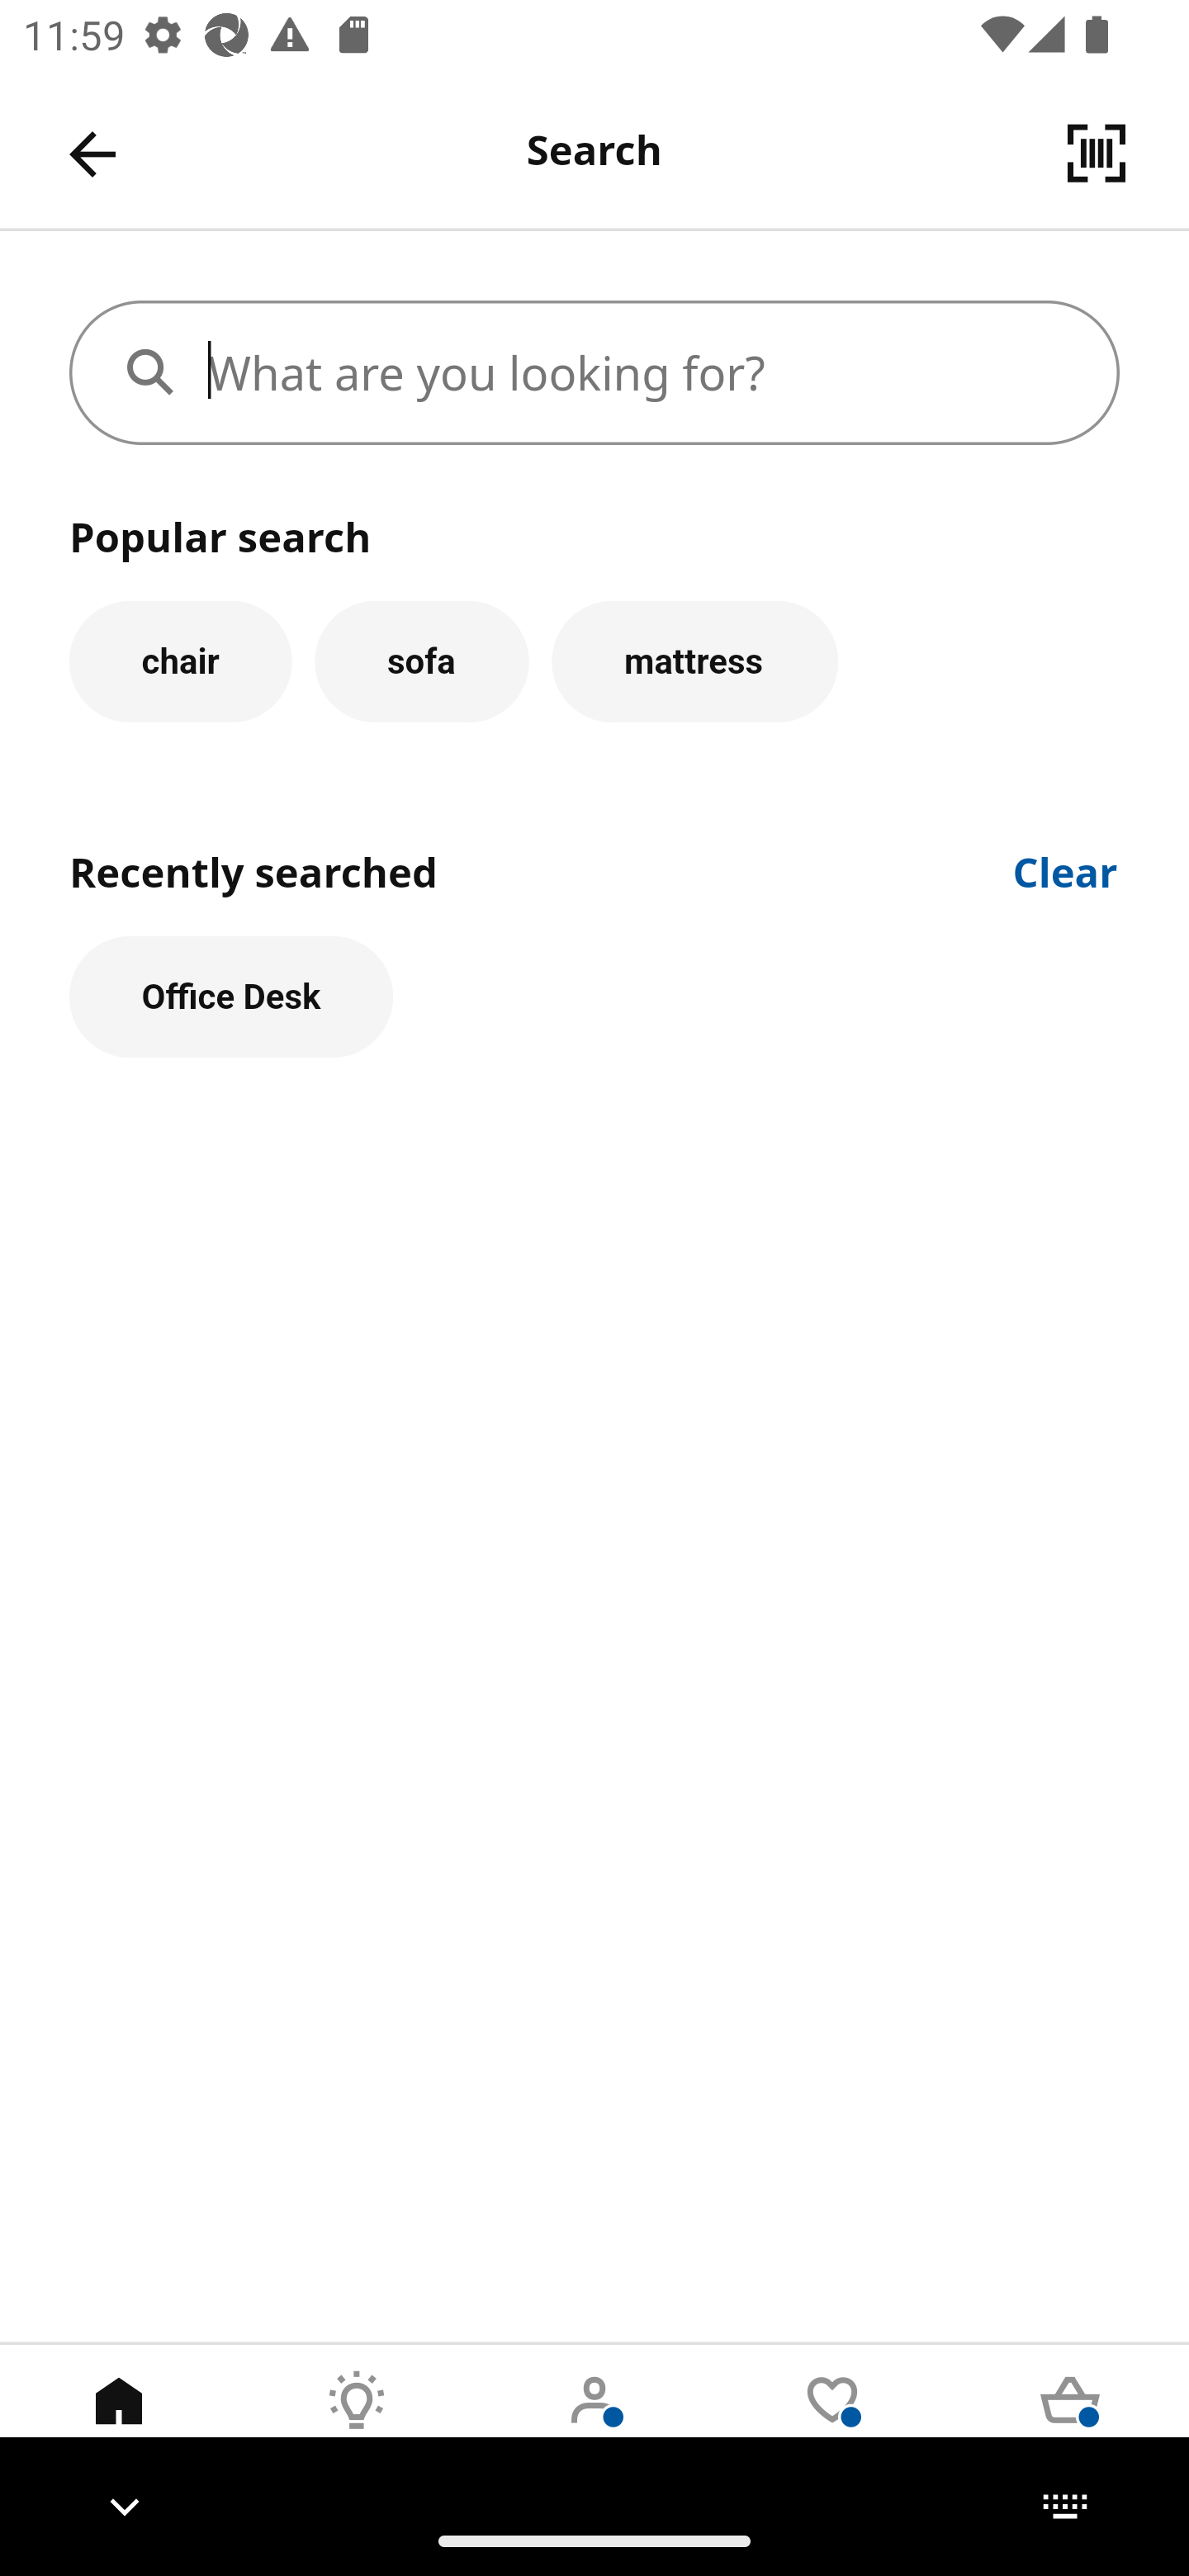  What do you see at coordinates (231, 997) in the screenshot?
I see `Office Desk` at bounding box center [231, 997].